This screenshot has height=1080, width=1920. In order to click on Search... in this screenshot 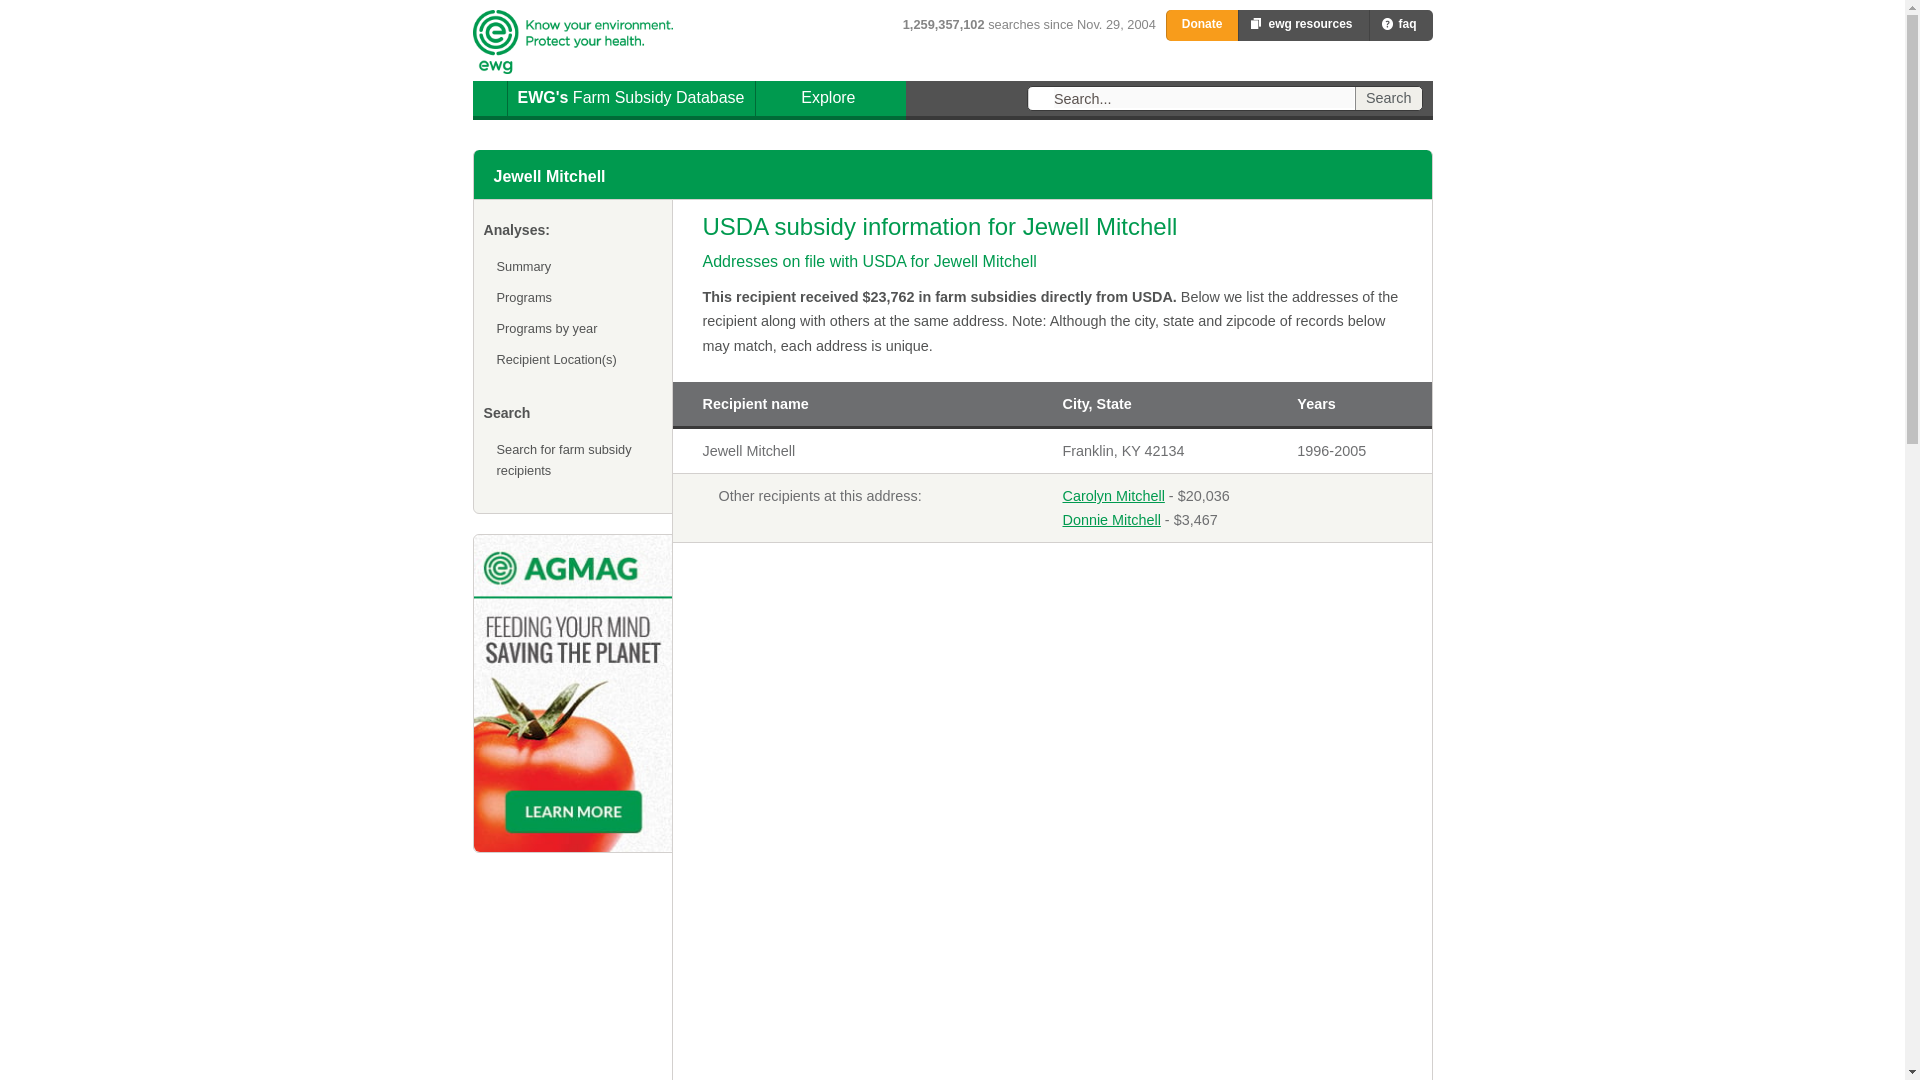, I will do `click(1204, 98)`.